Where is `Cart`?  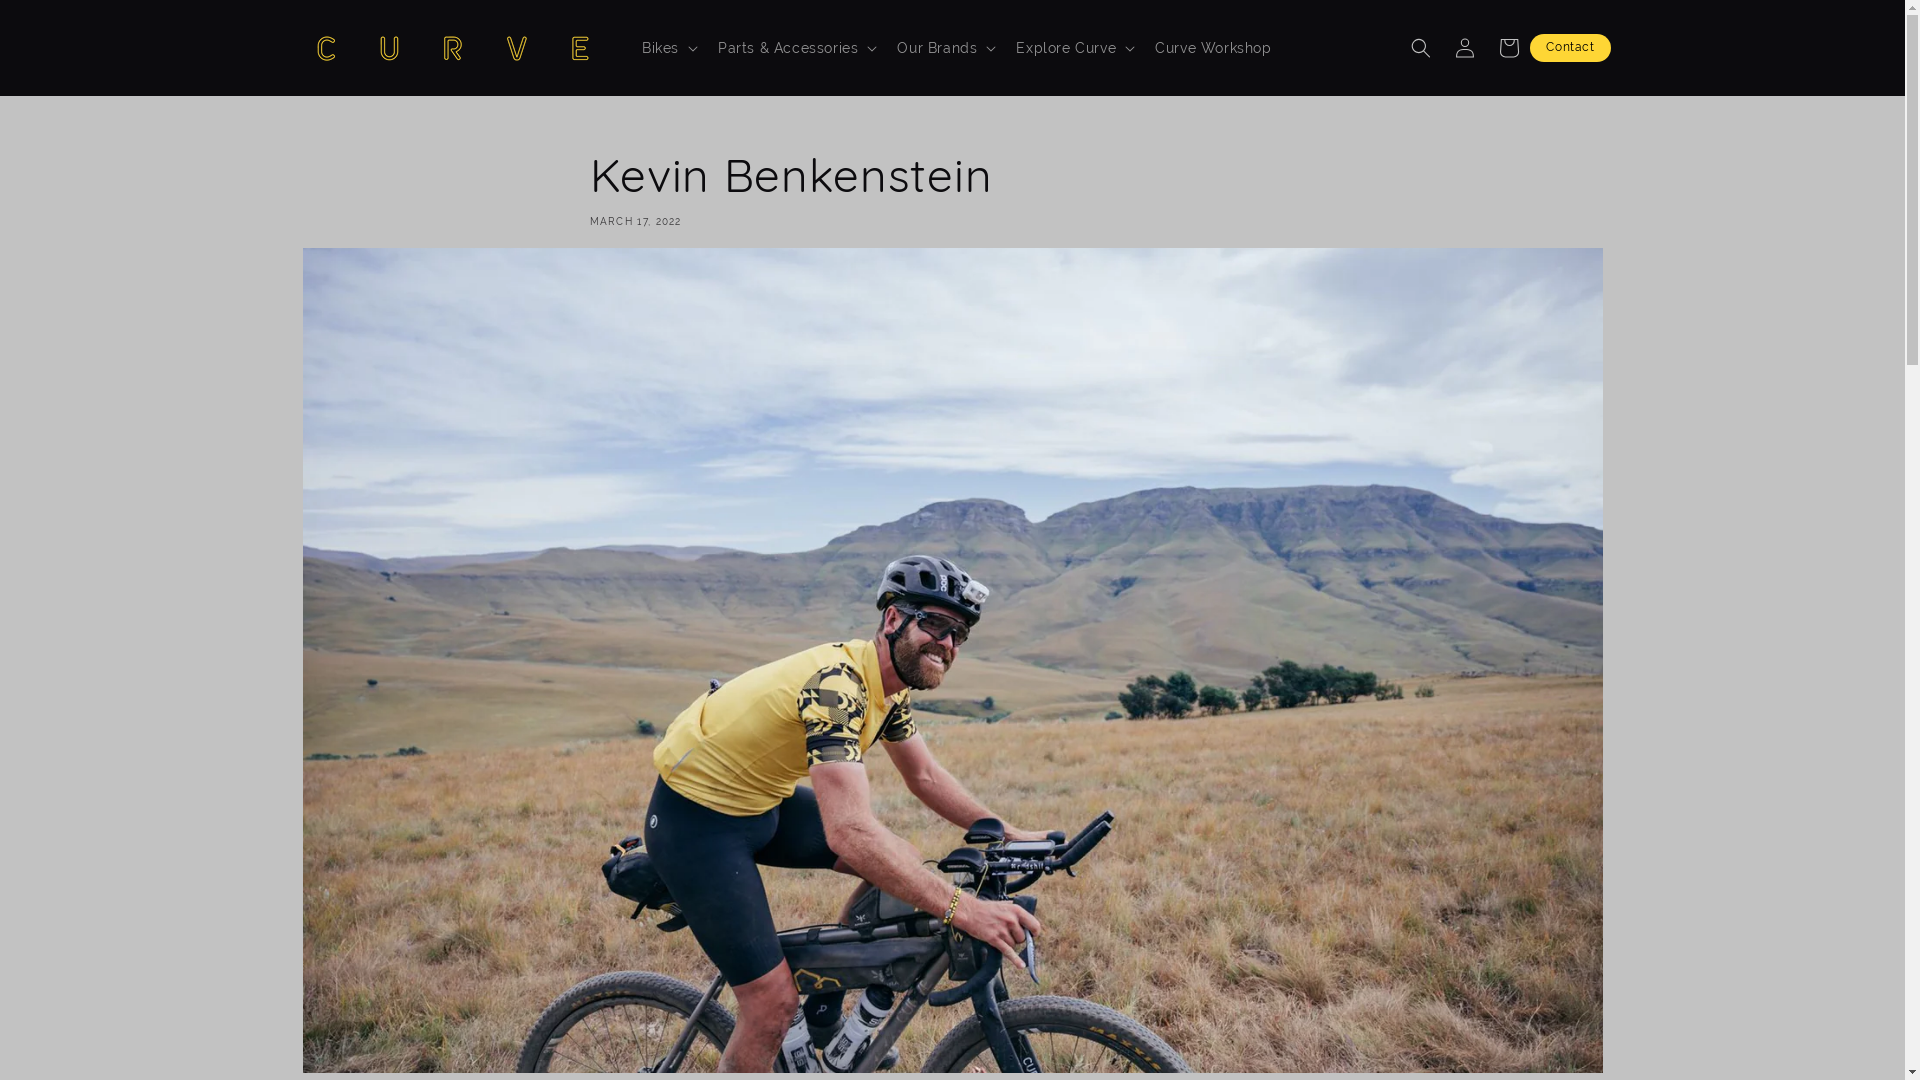 Cart is located at coordinates (1508, 48).